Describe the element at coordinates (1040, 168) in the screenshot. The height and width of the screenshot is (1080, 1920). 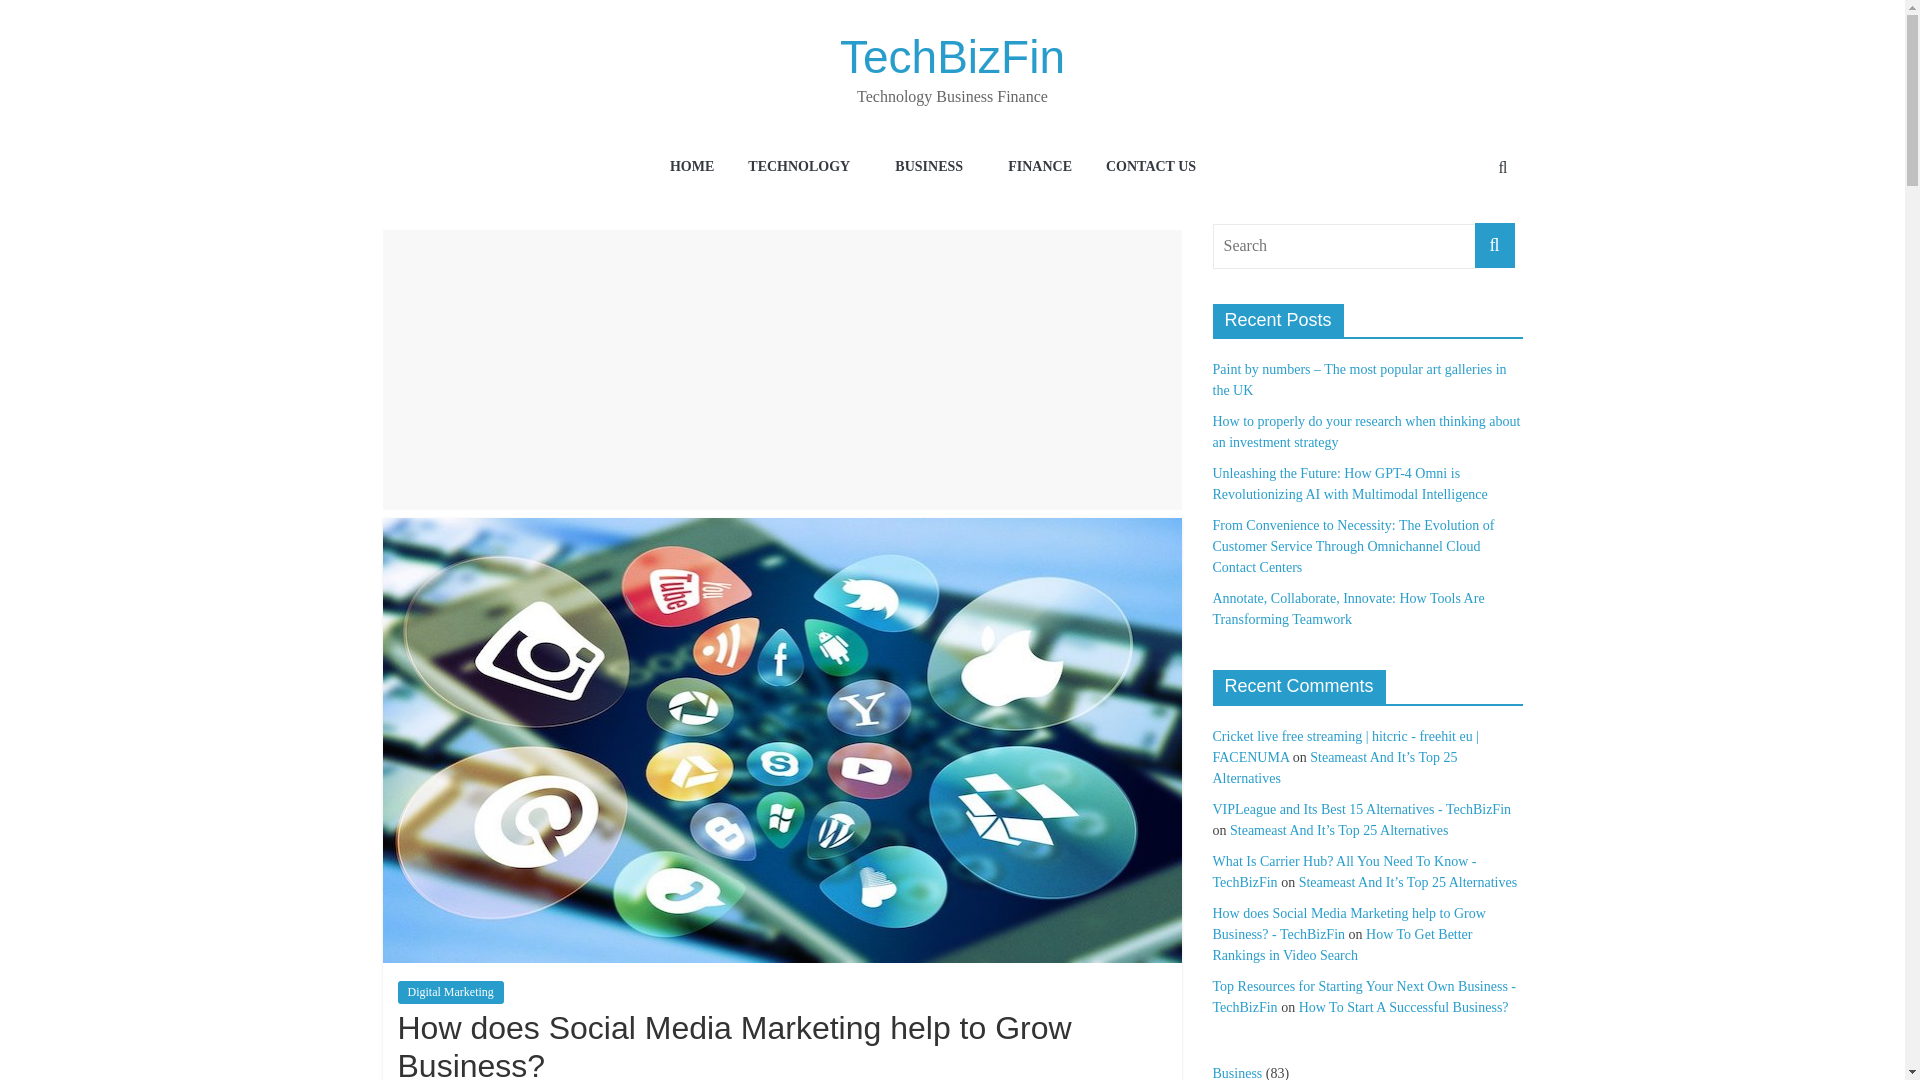
I see `FINANCE` at that location.